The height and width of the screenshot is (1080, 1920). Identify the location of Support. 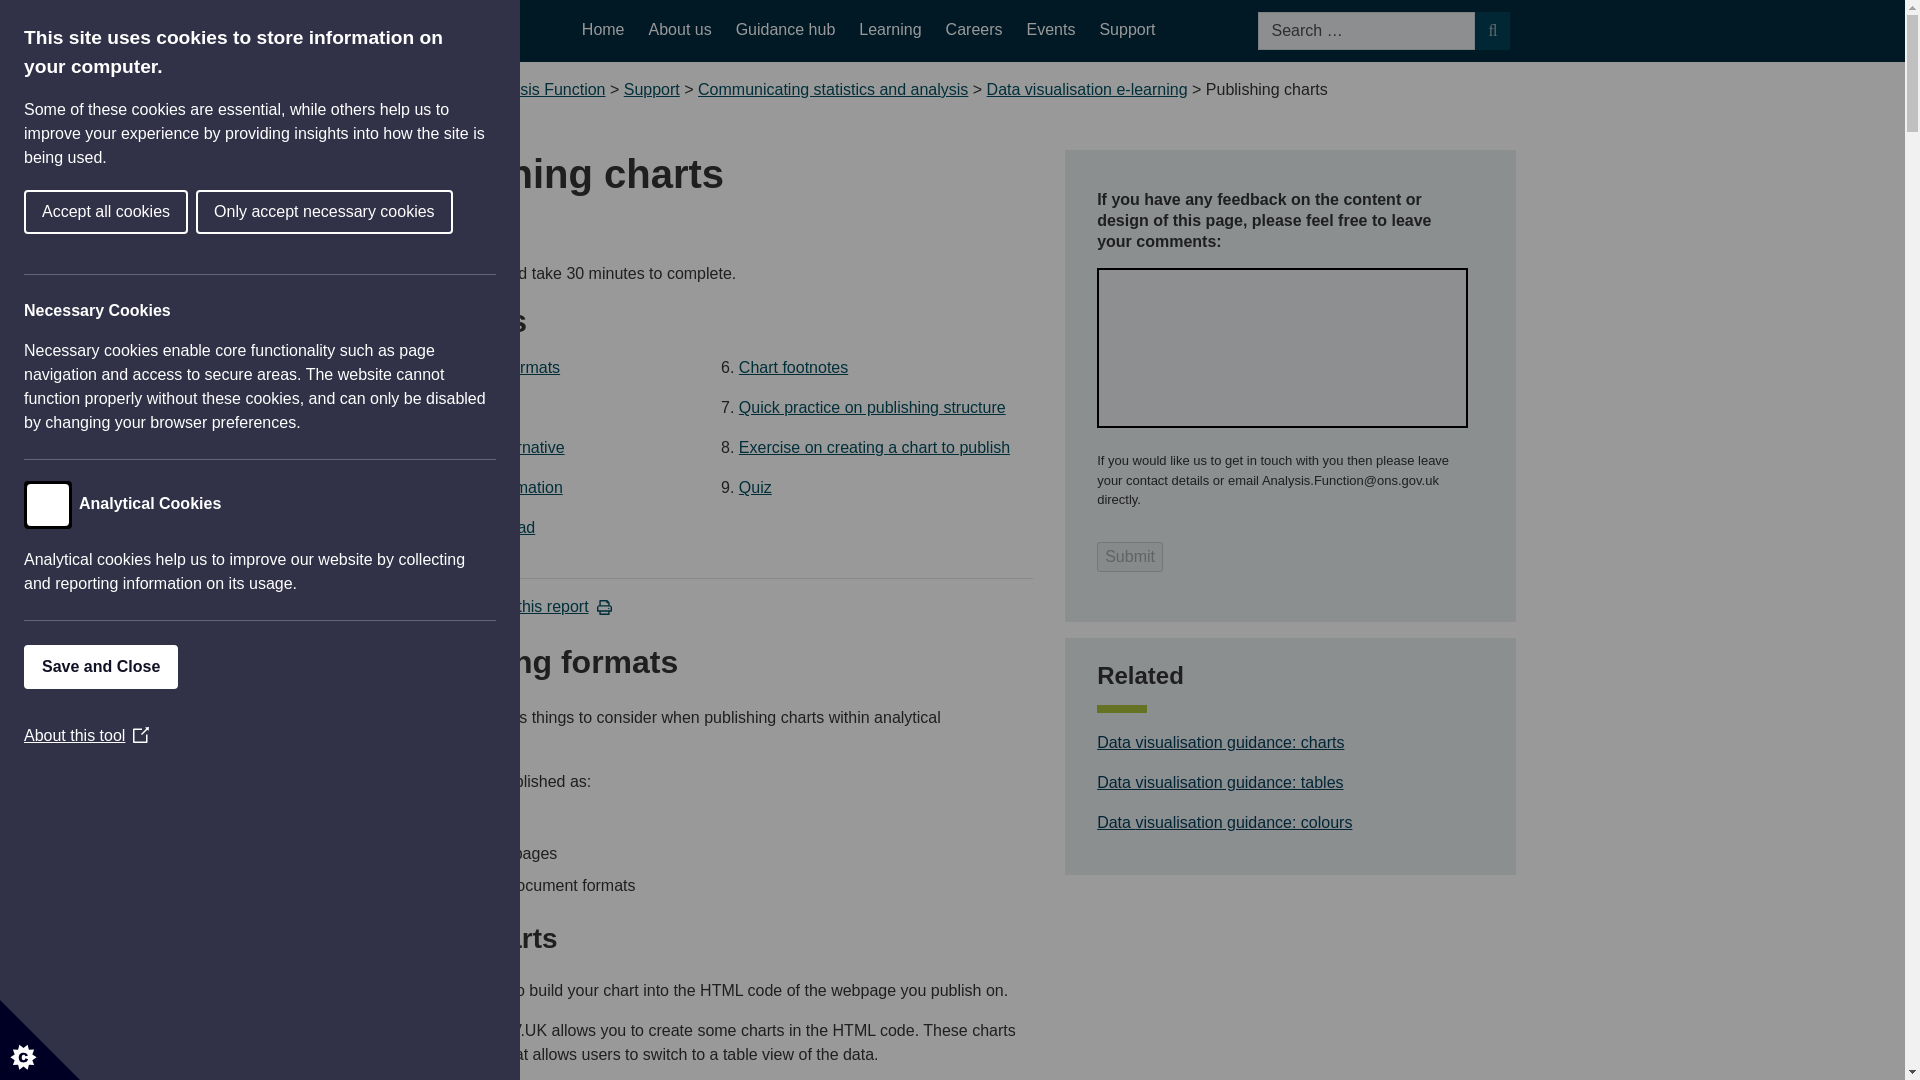
(652, 90).